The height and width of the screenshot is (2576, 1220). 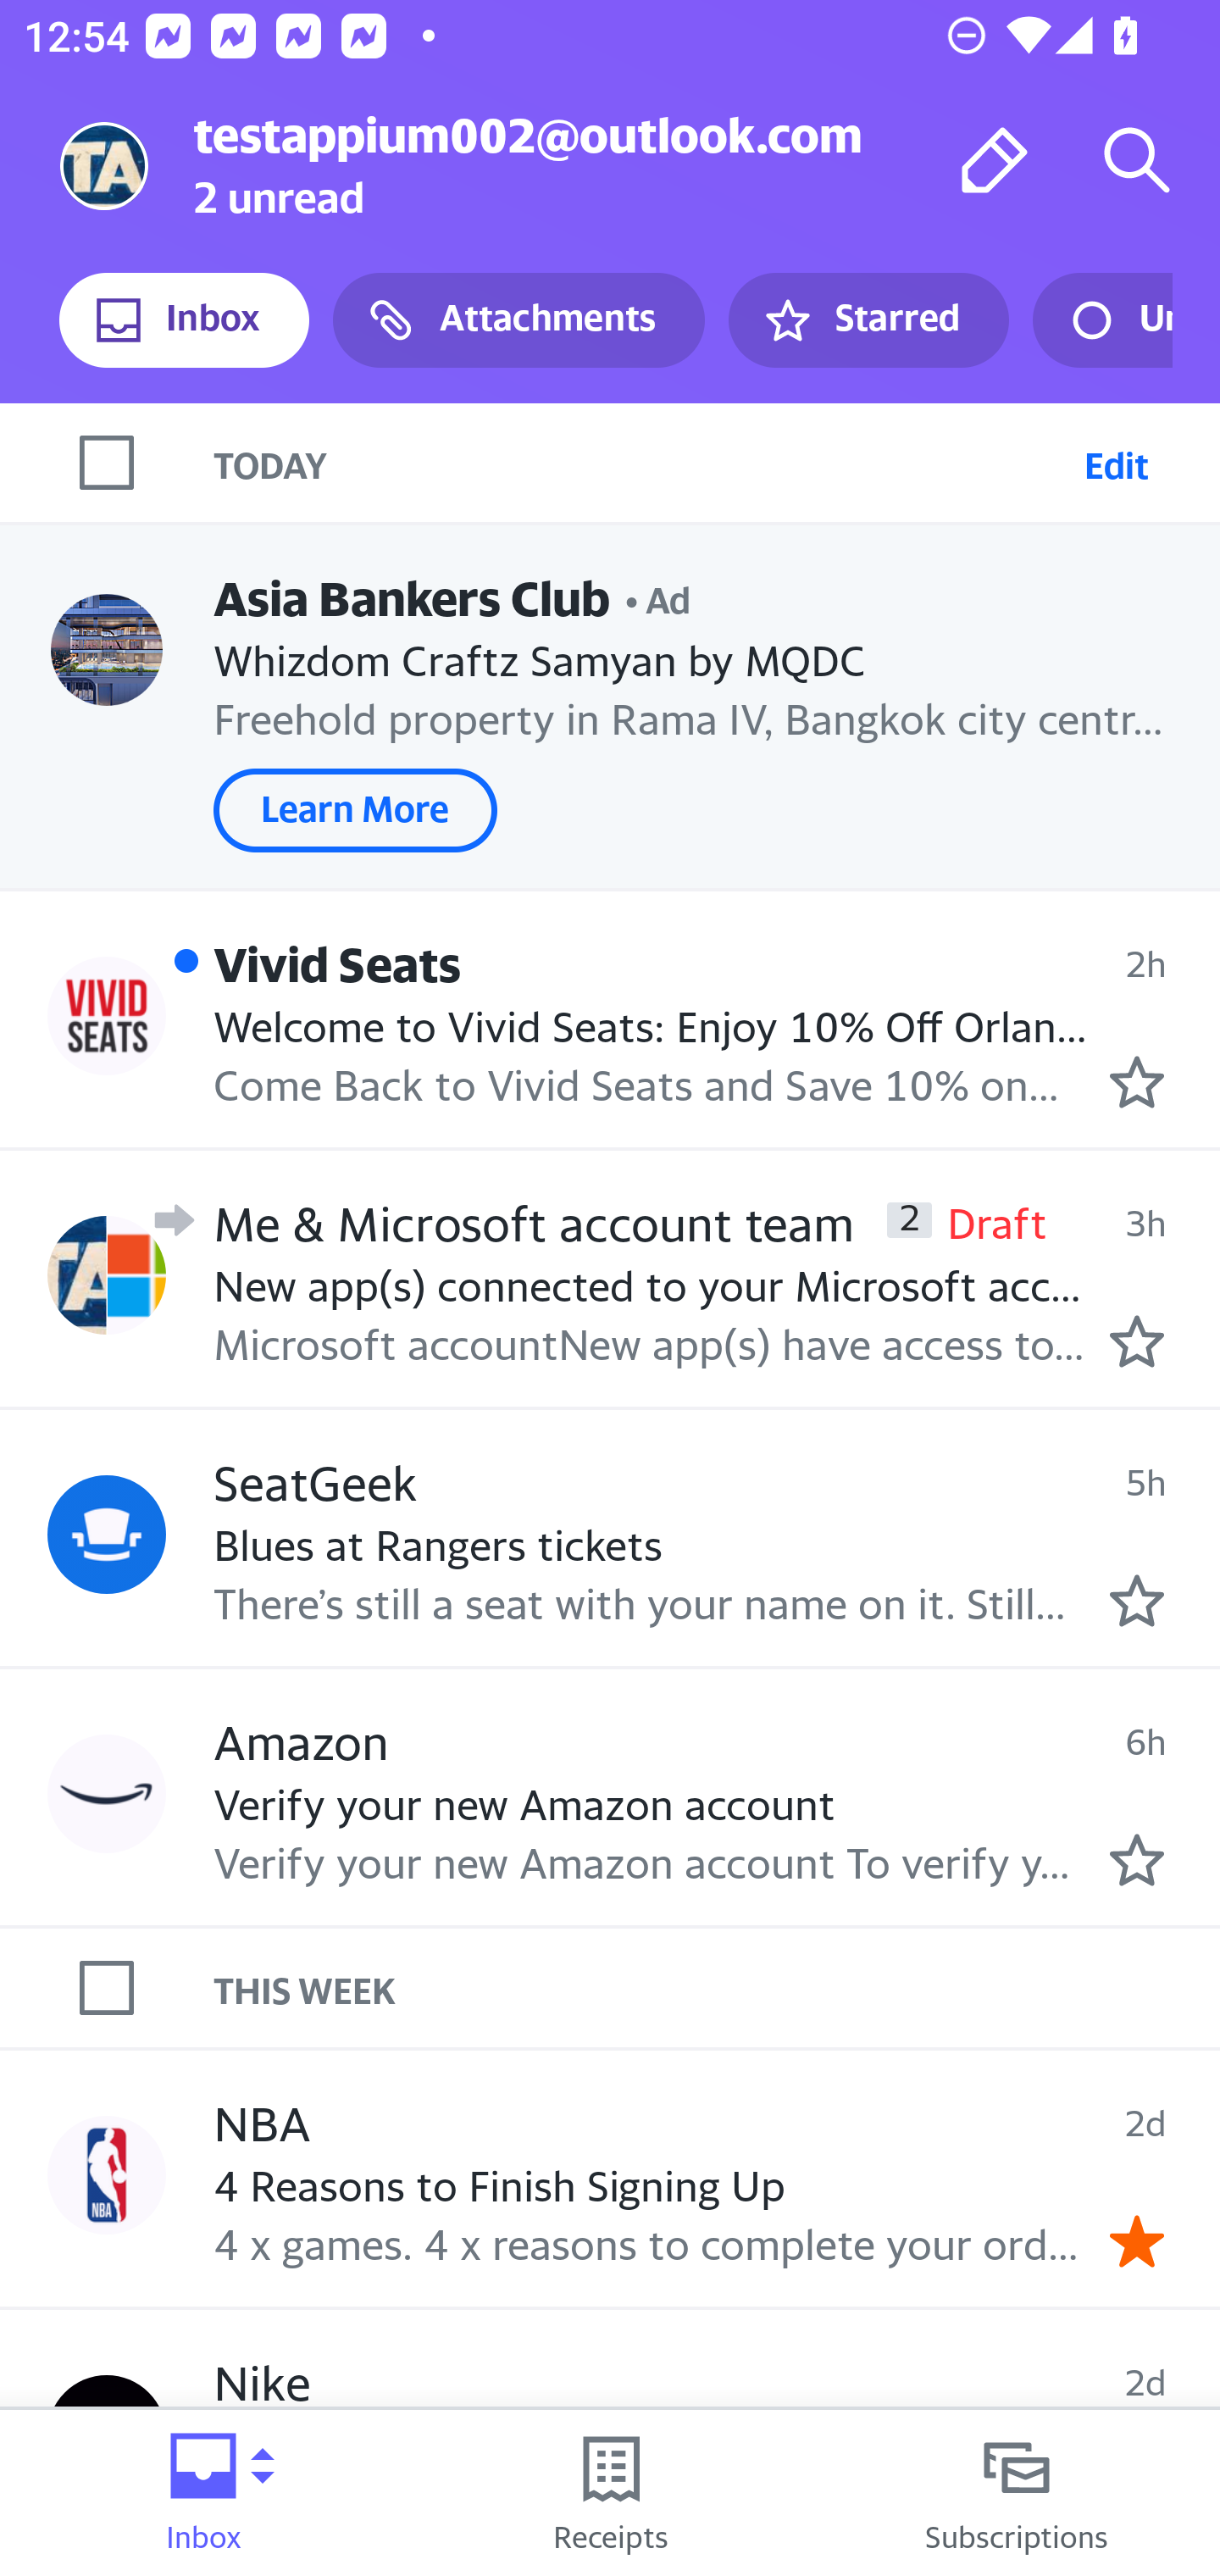 What do you see at coordinates (107, 1535) in the screenshot?
I see `Profile
SeatGeek` at bounding box center [107, 1535].